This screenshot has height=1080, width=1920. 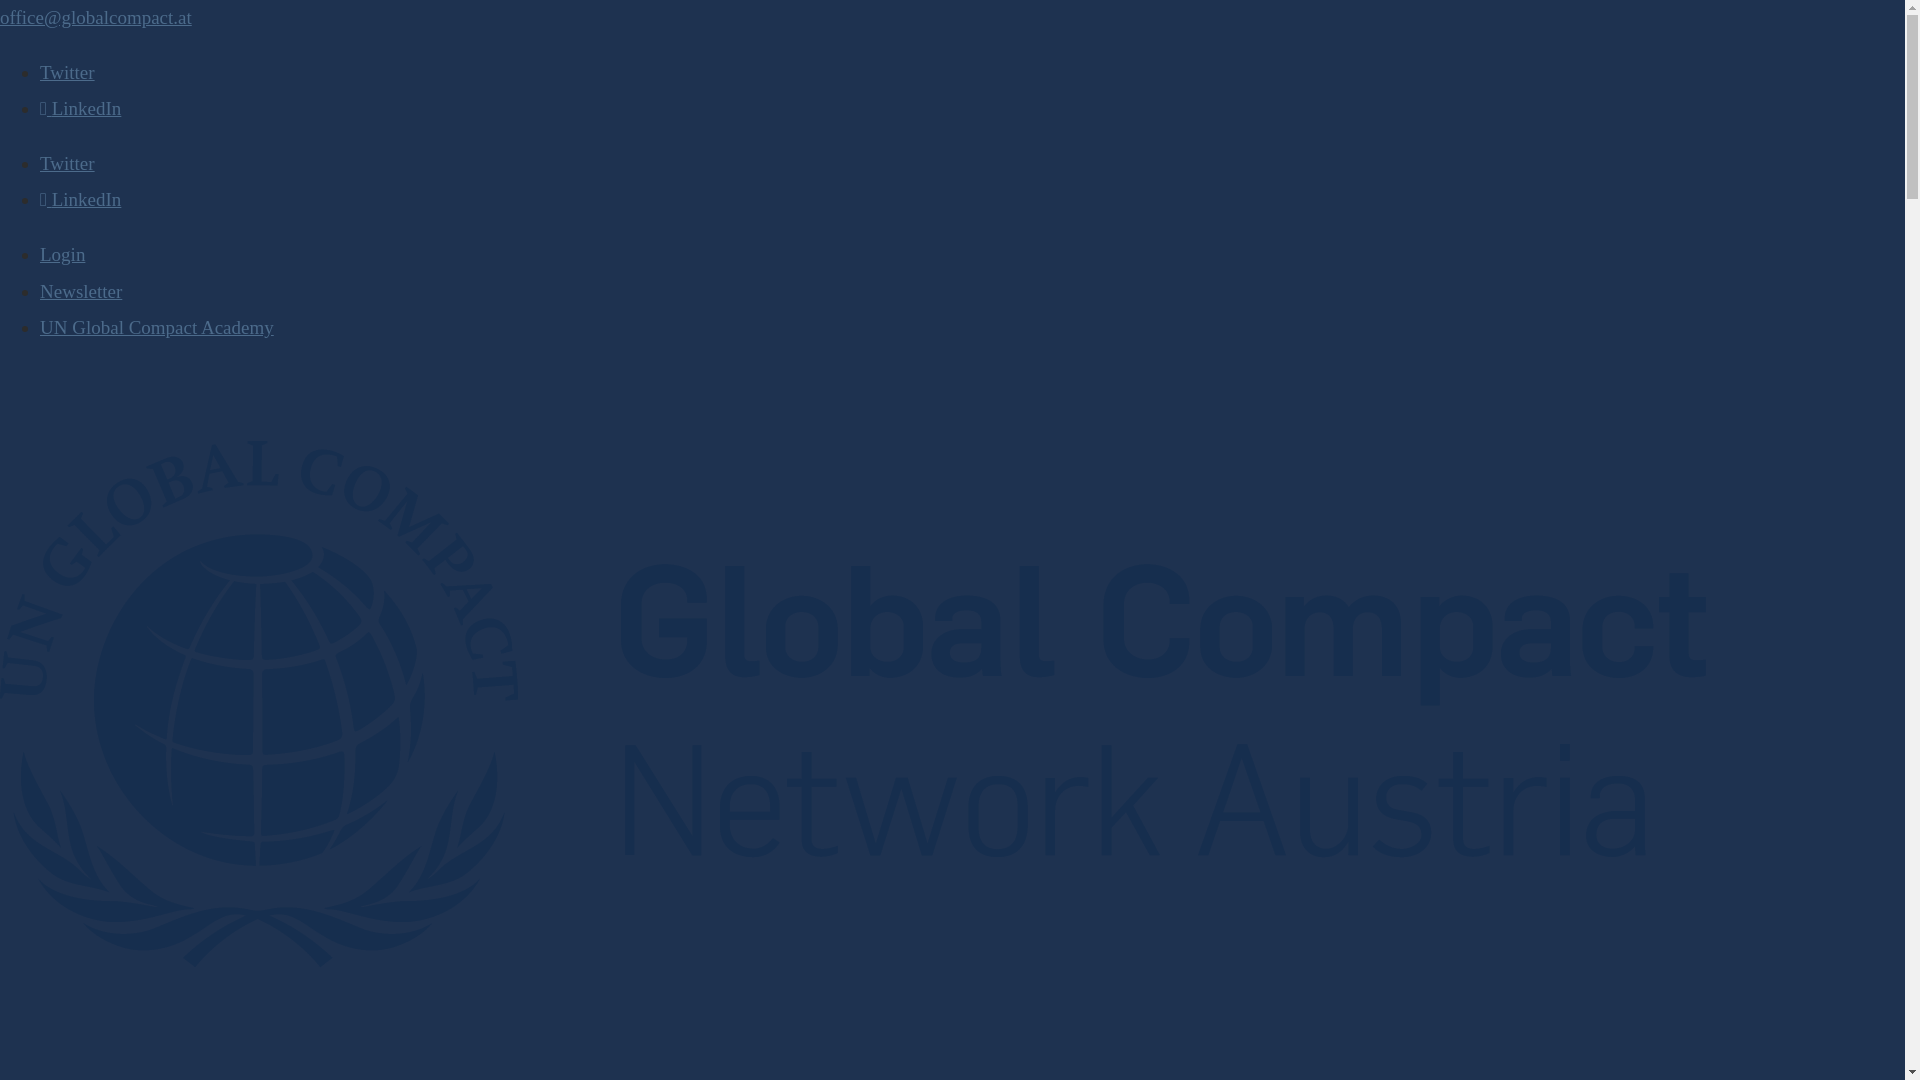 What do you see at coordinates (62, 254) in the screenshot?
I see `Login` at bounding box center [62, 254].